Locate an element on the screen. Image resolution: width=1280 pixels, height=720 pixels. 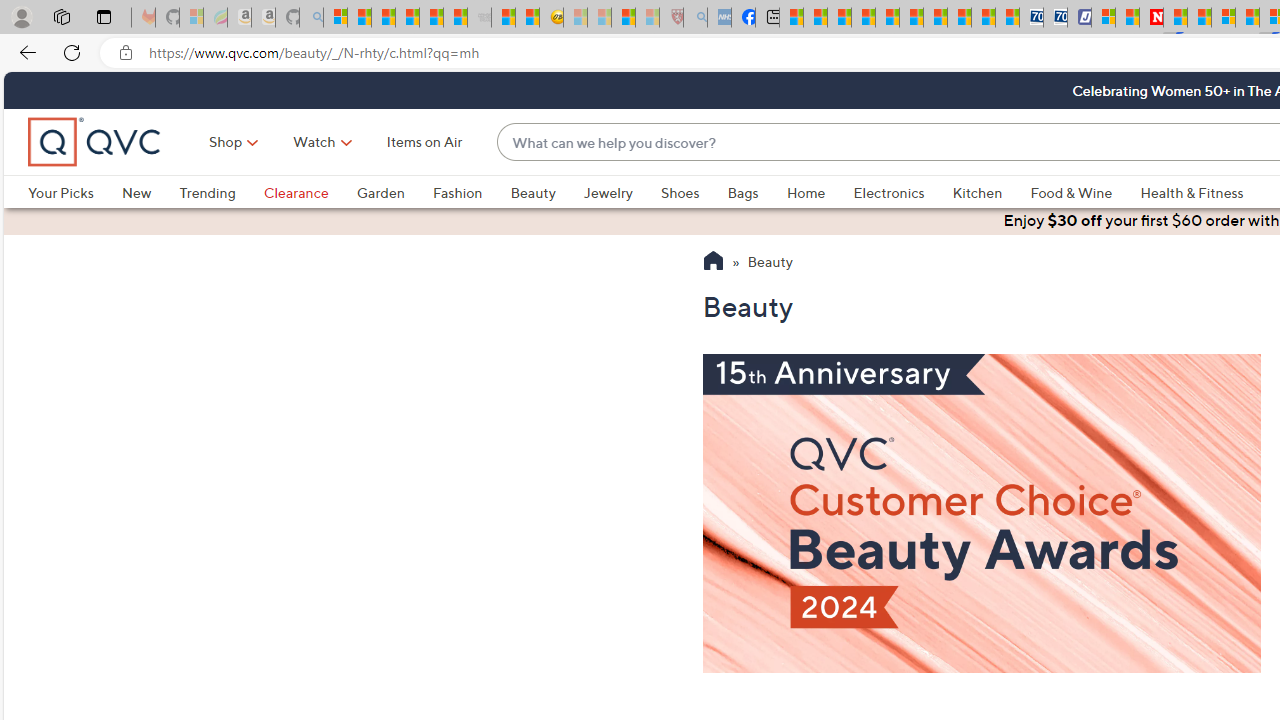
Food & Wine is located at coordinates (1072, 192).